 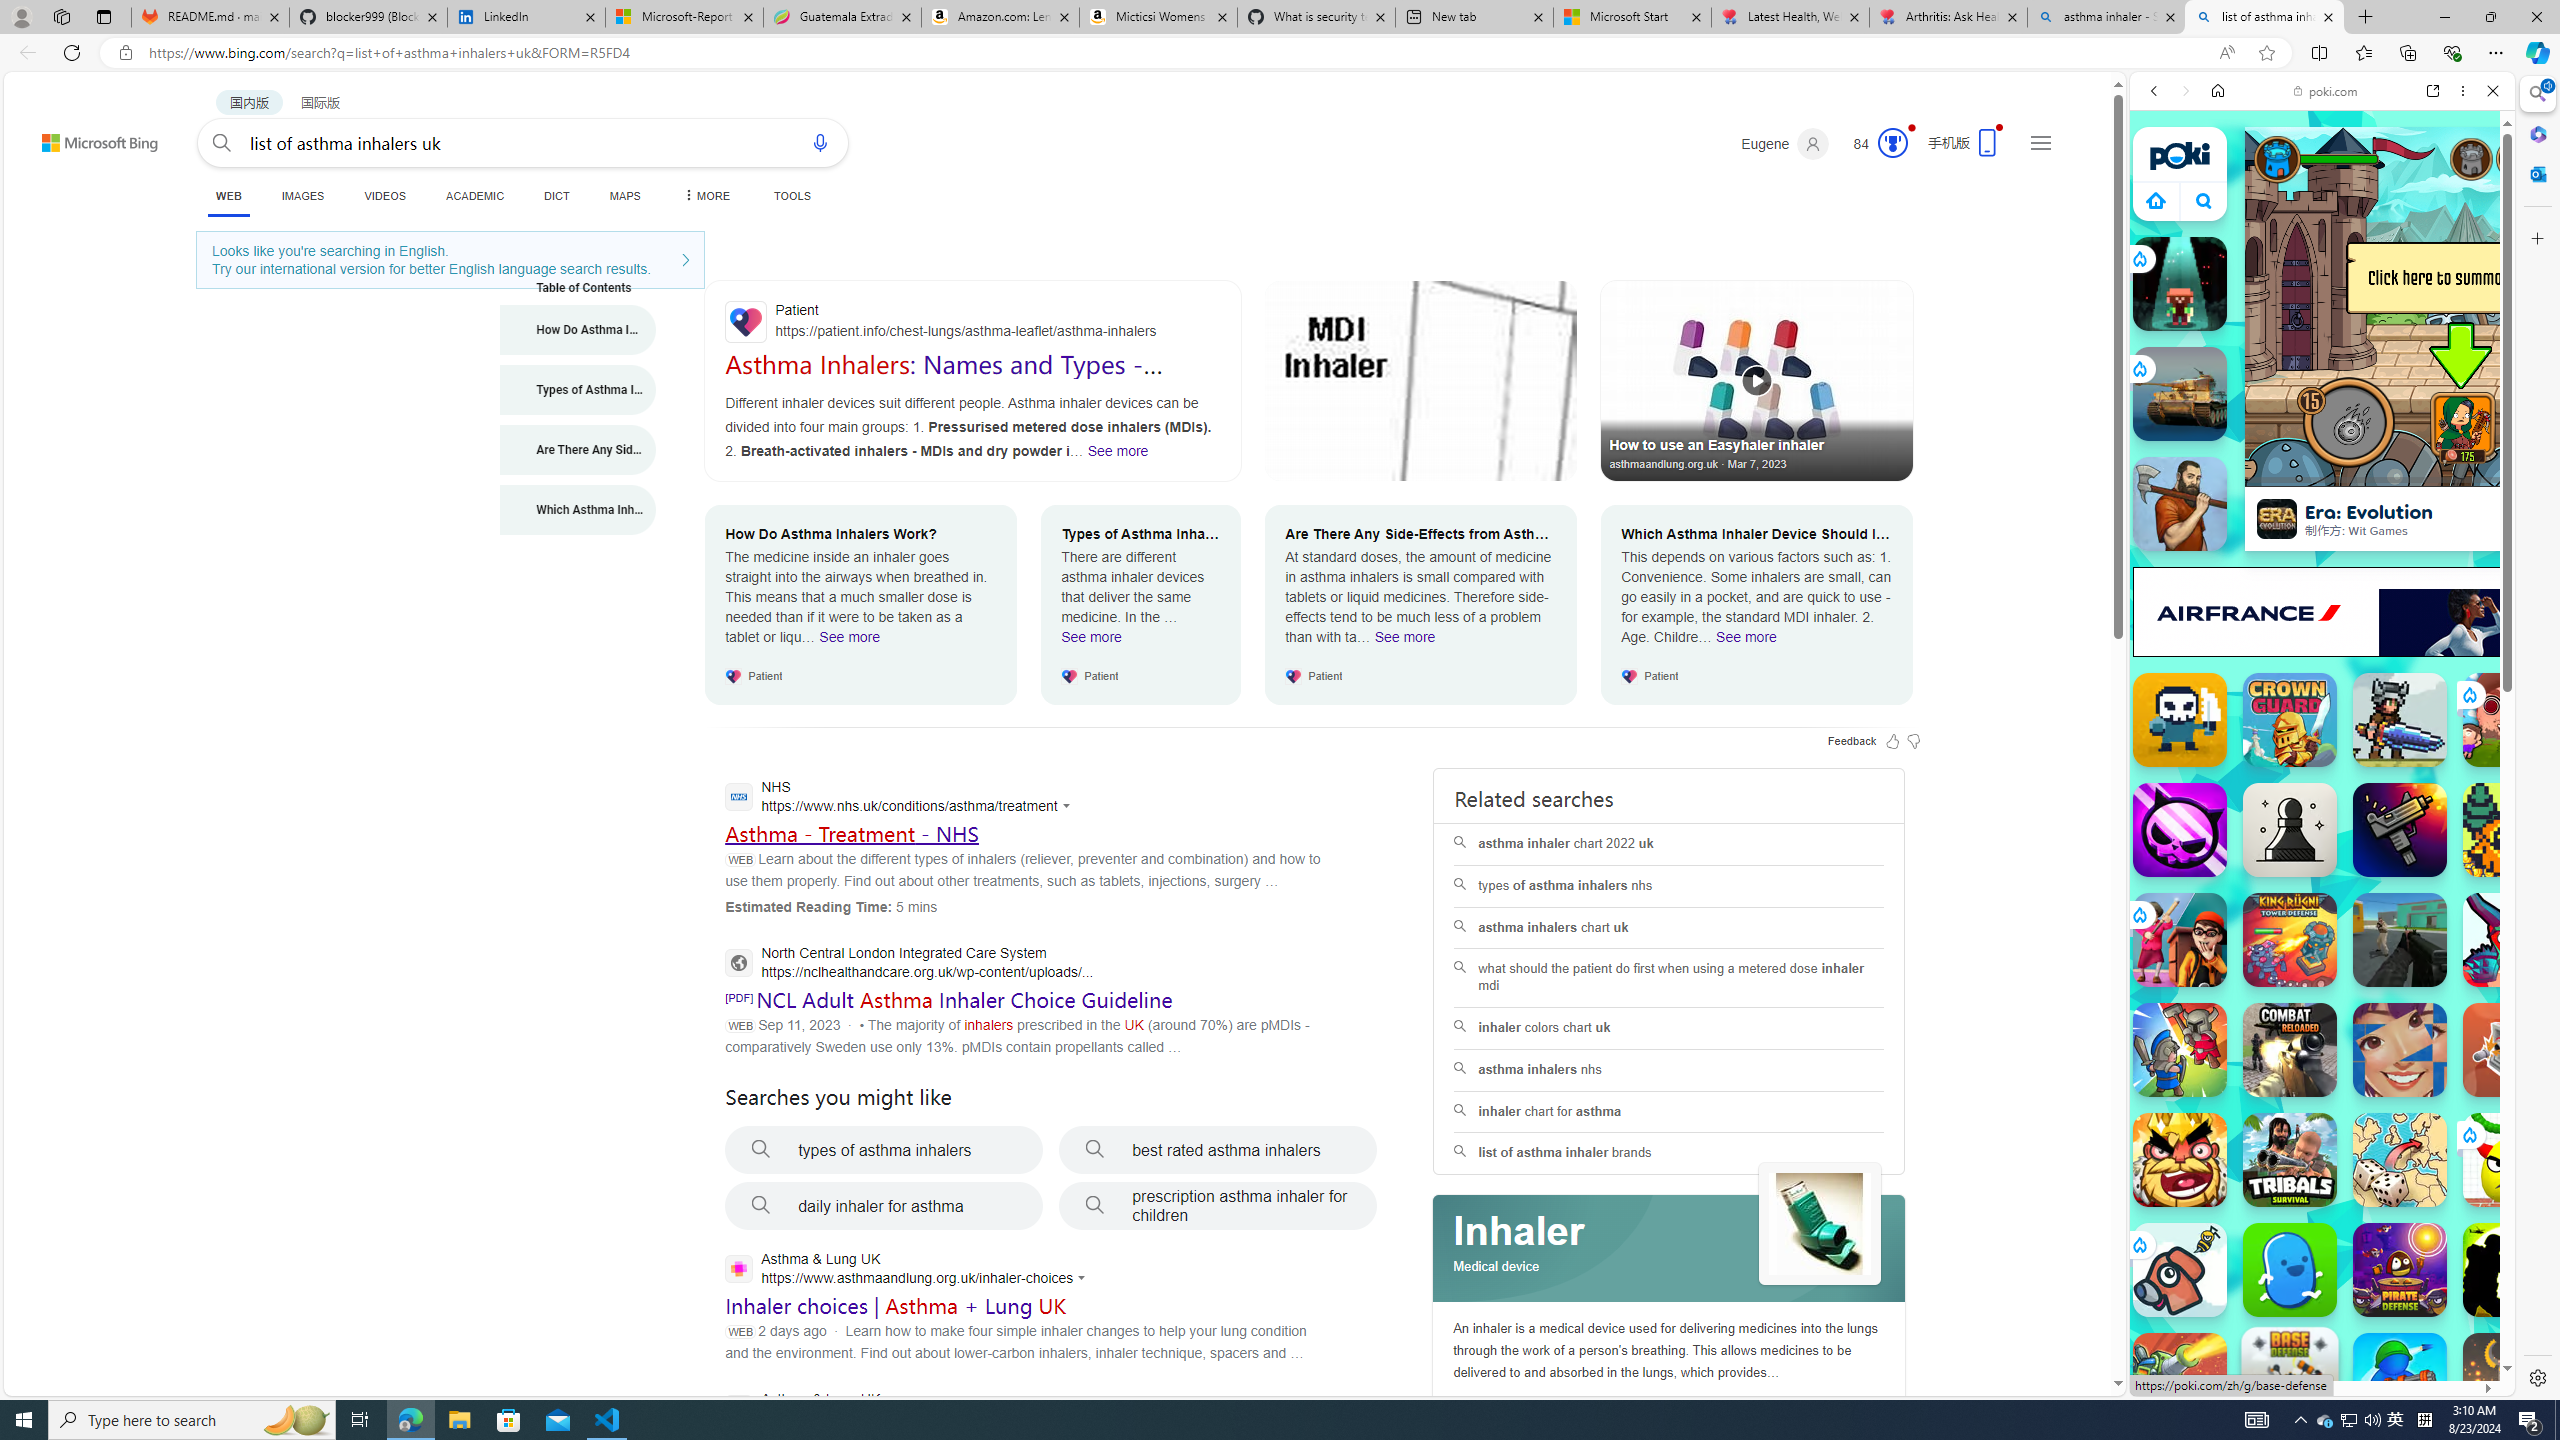 I want to click on Show More Io Games, so click(x=2444, y=619).